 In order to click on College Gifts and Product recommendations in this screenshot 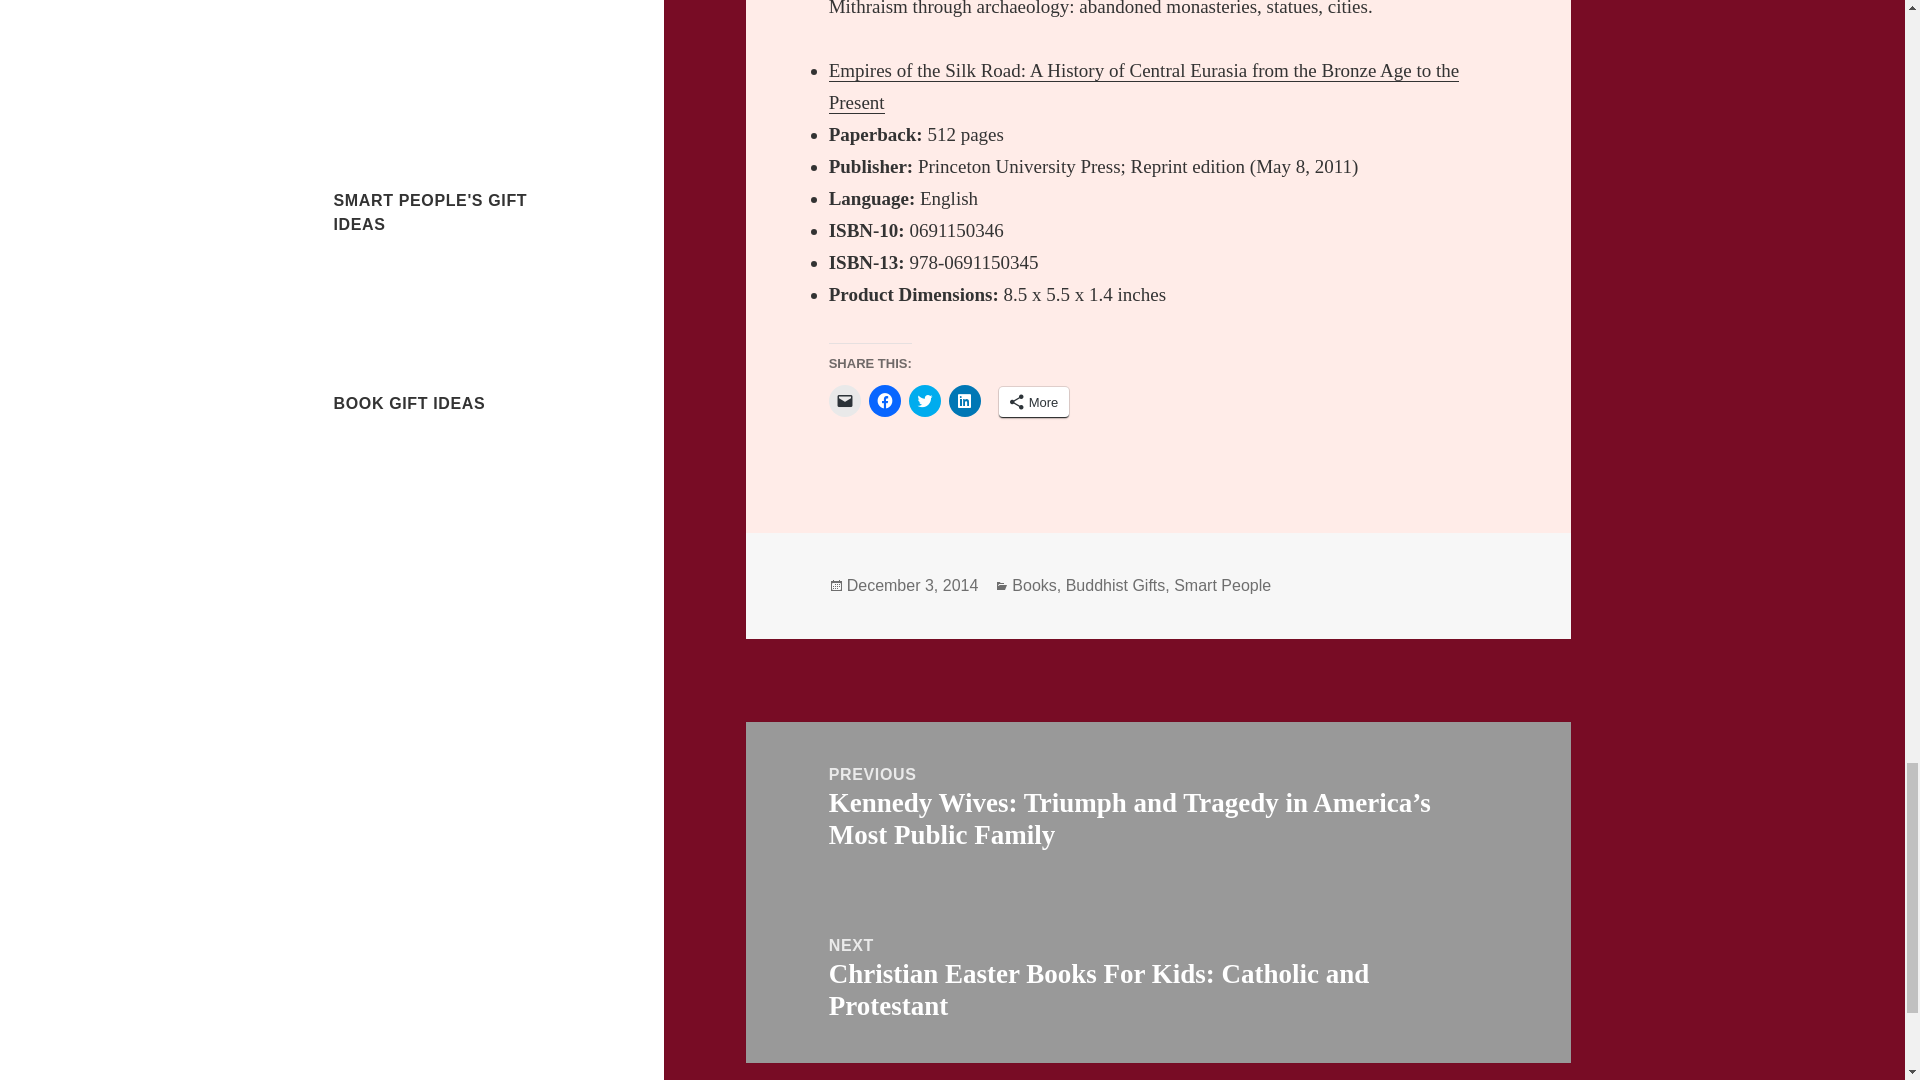, I will do `click(418, 284)`.